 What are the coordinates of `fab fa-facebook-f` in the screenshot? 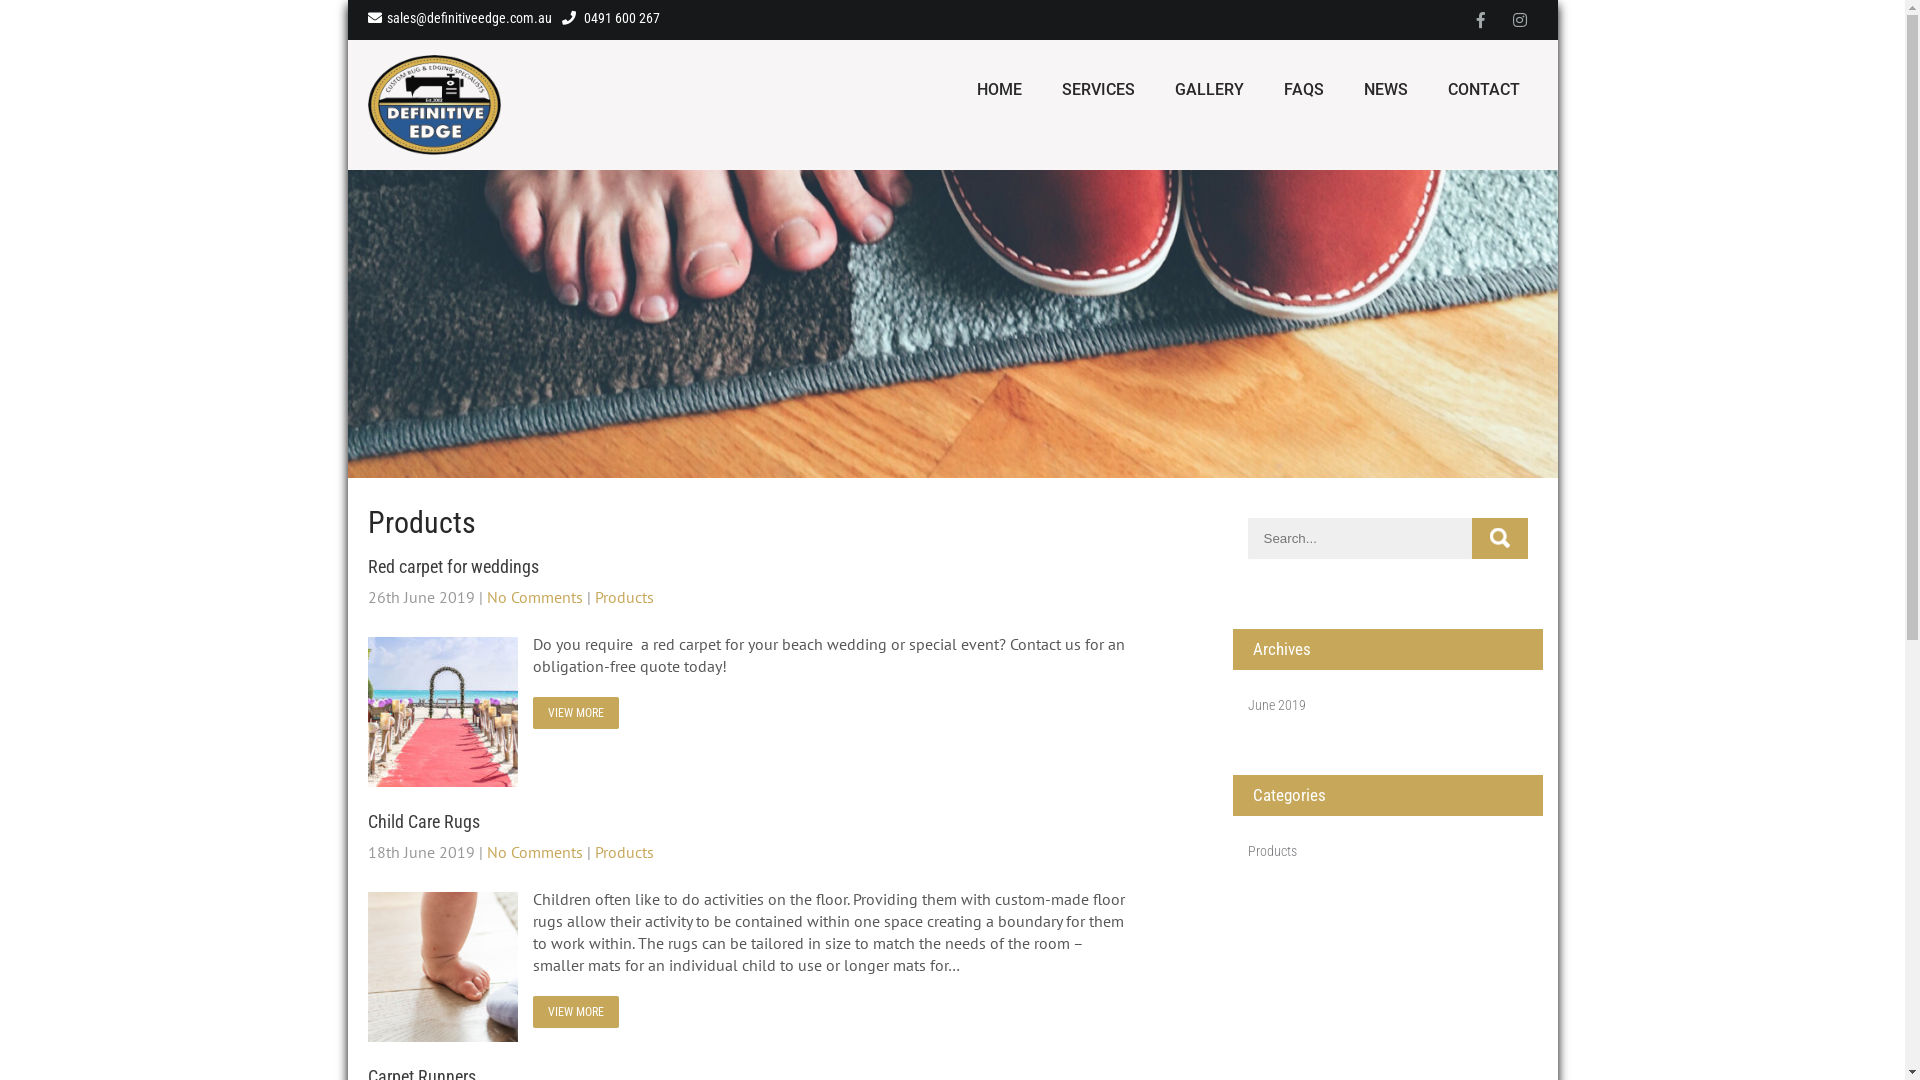 It's located at (1480, 20).